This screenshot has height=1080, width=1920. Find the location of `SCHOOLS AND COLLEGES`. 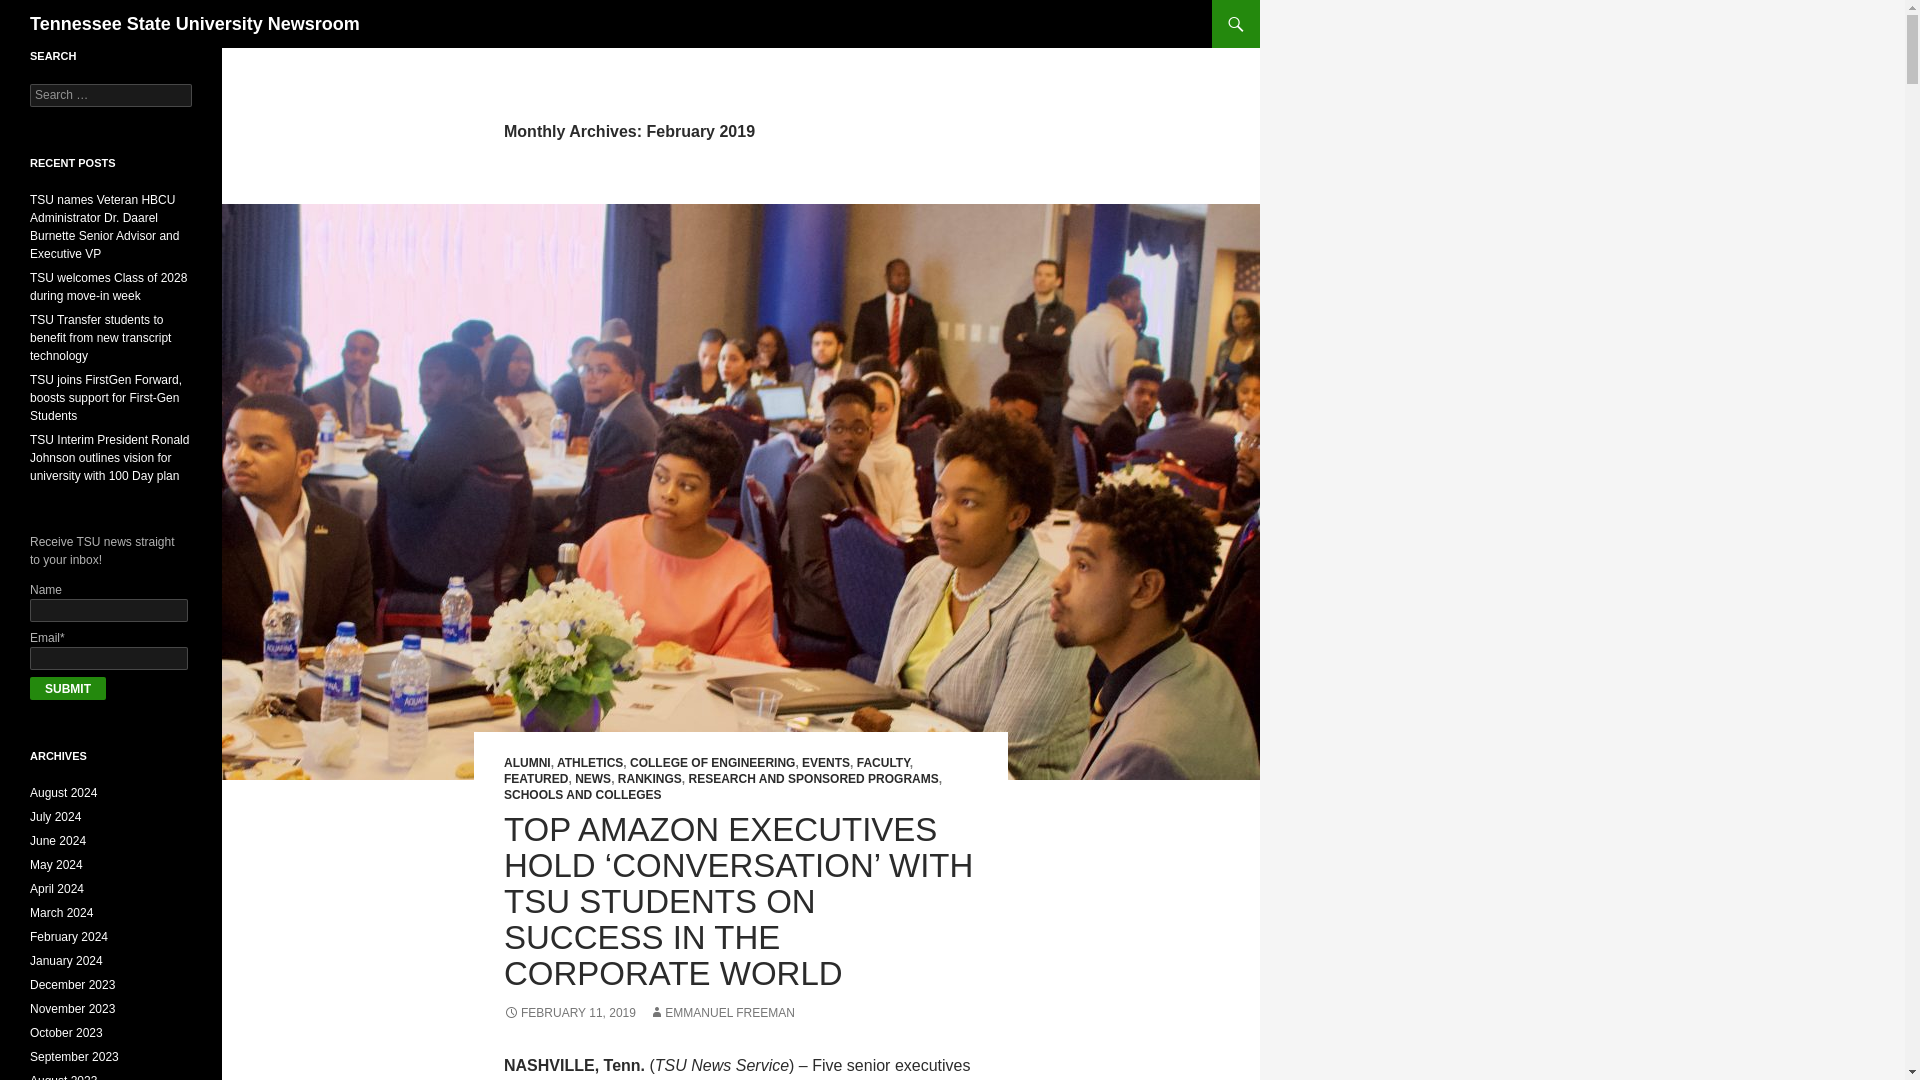

SCHOOLS AND COLLEGES is located at coordinates (582, 795).